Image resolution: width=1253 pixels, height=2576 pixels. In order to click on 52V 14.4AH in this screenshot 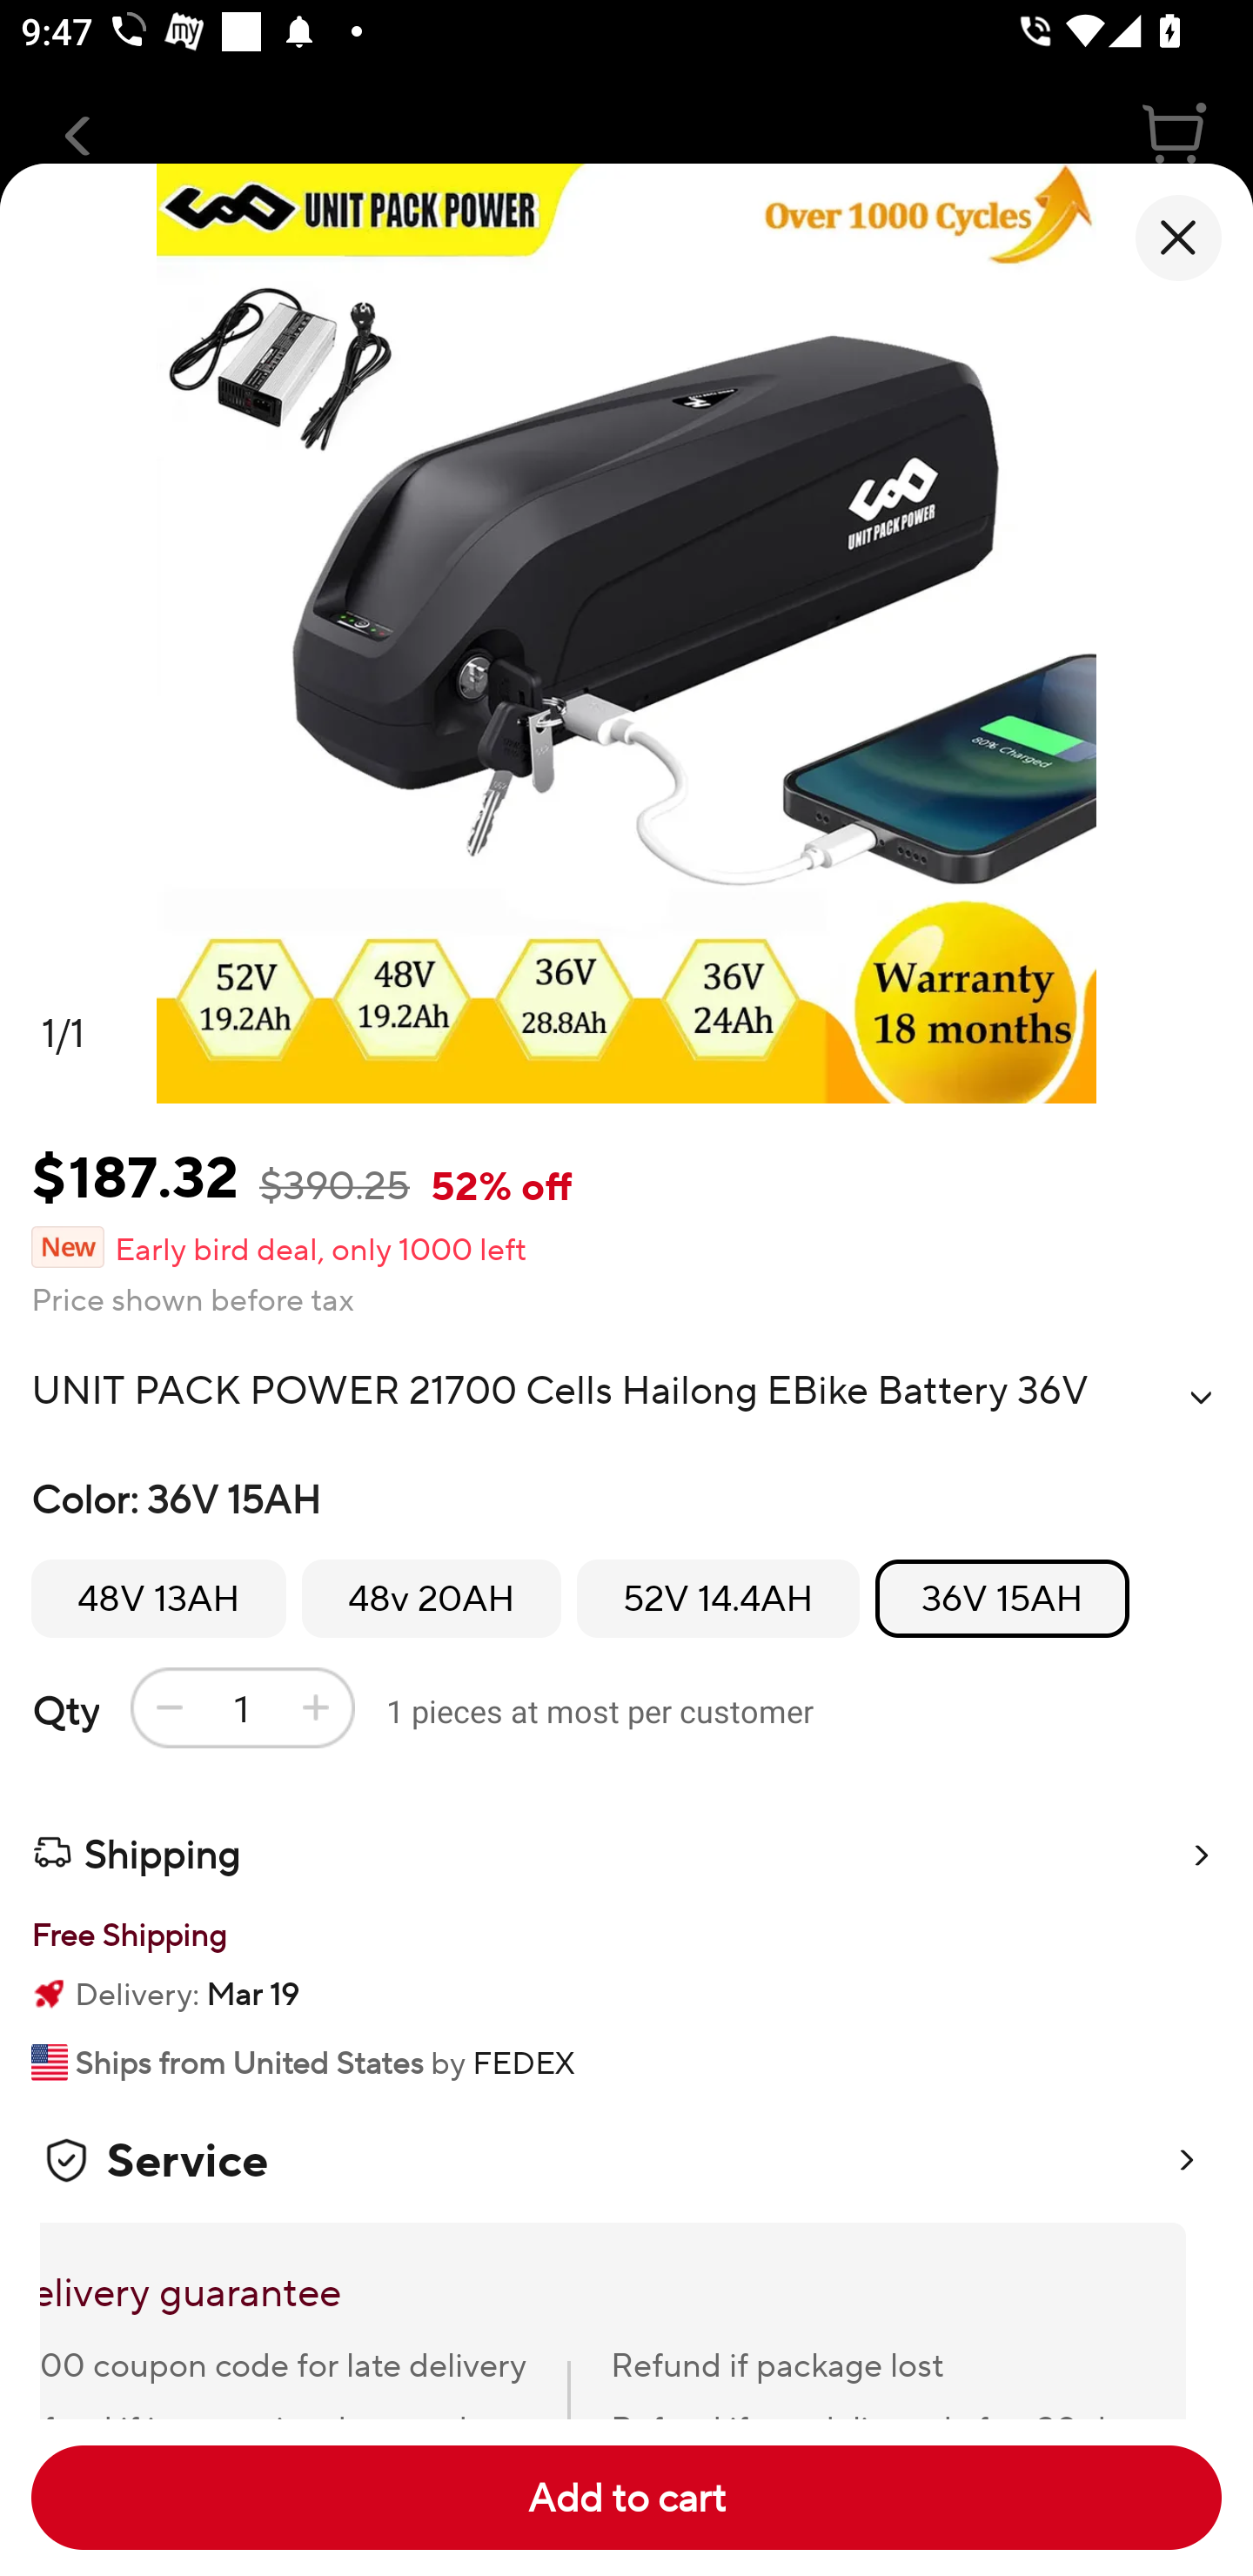, I will do `click(717, 1598)`.